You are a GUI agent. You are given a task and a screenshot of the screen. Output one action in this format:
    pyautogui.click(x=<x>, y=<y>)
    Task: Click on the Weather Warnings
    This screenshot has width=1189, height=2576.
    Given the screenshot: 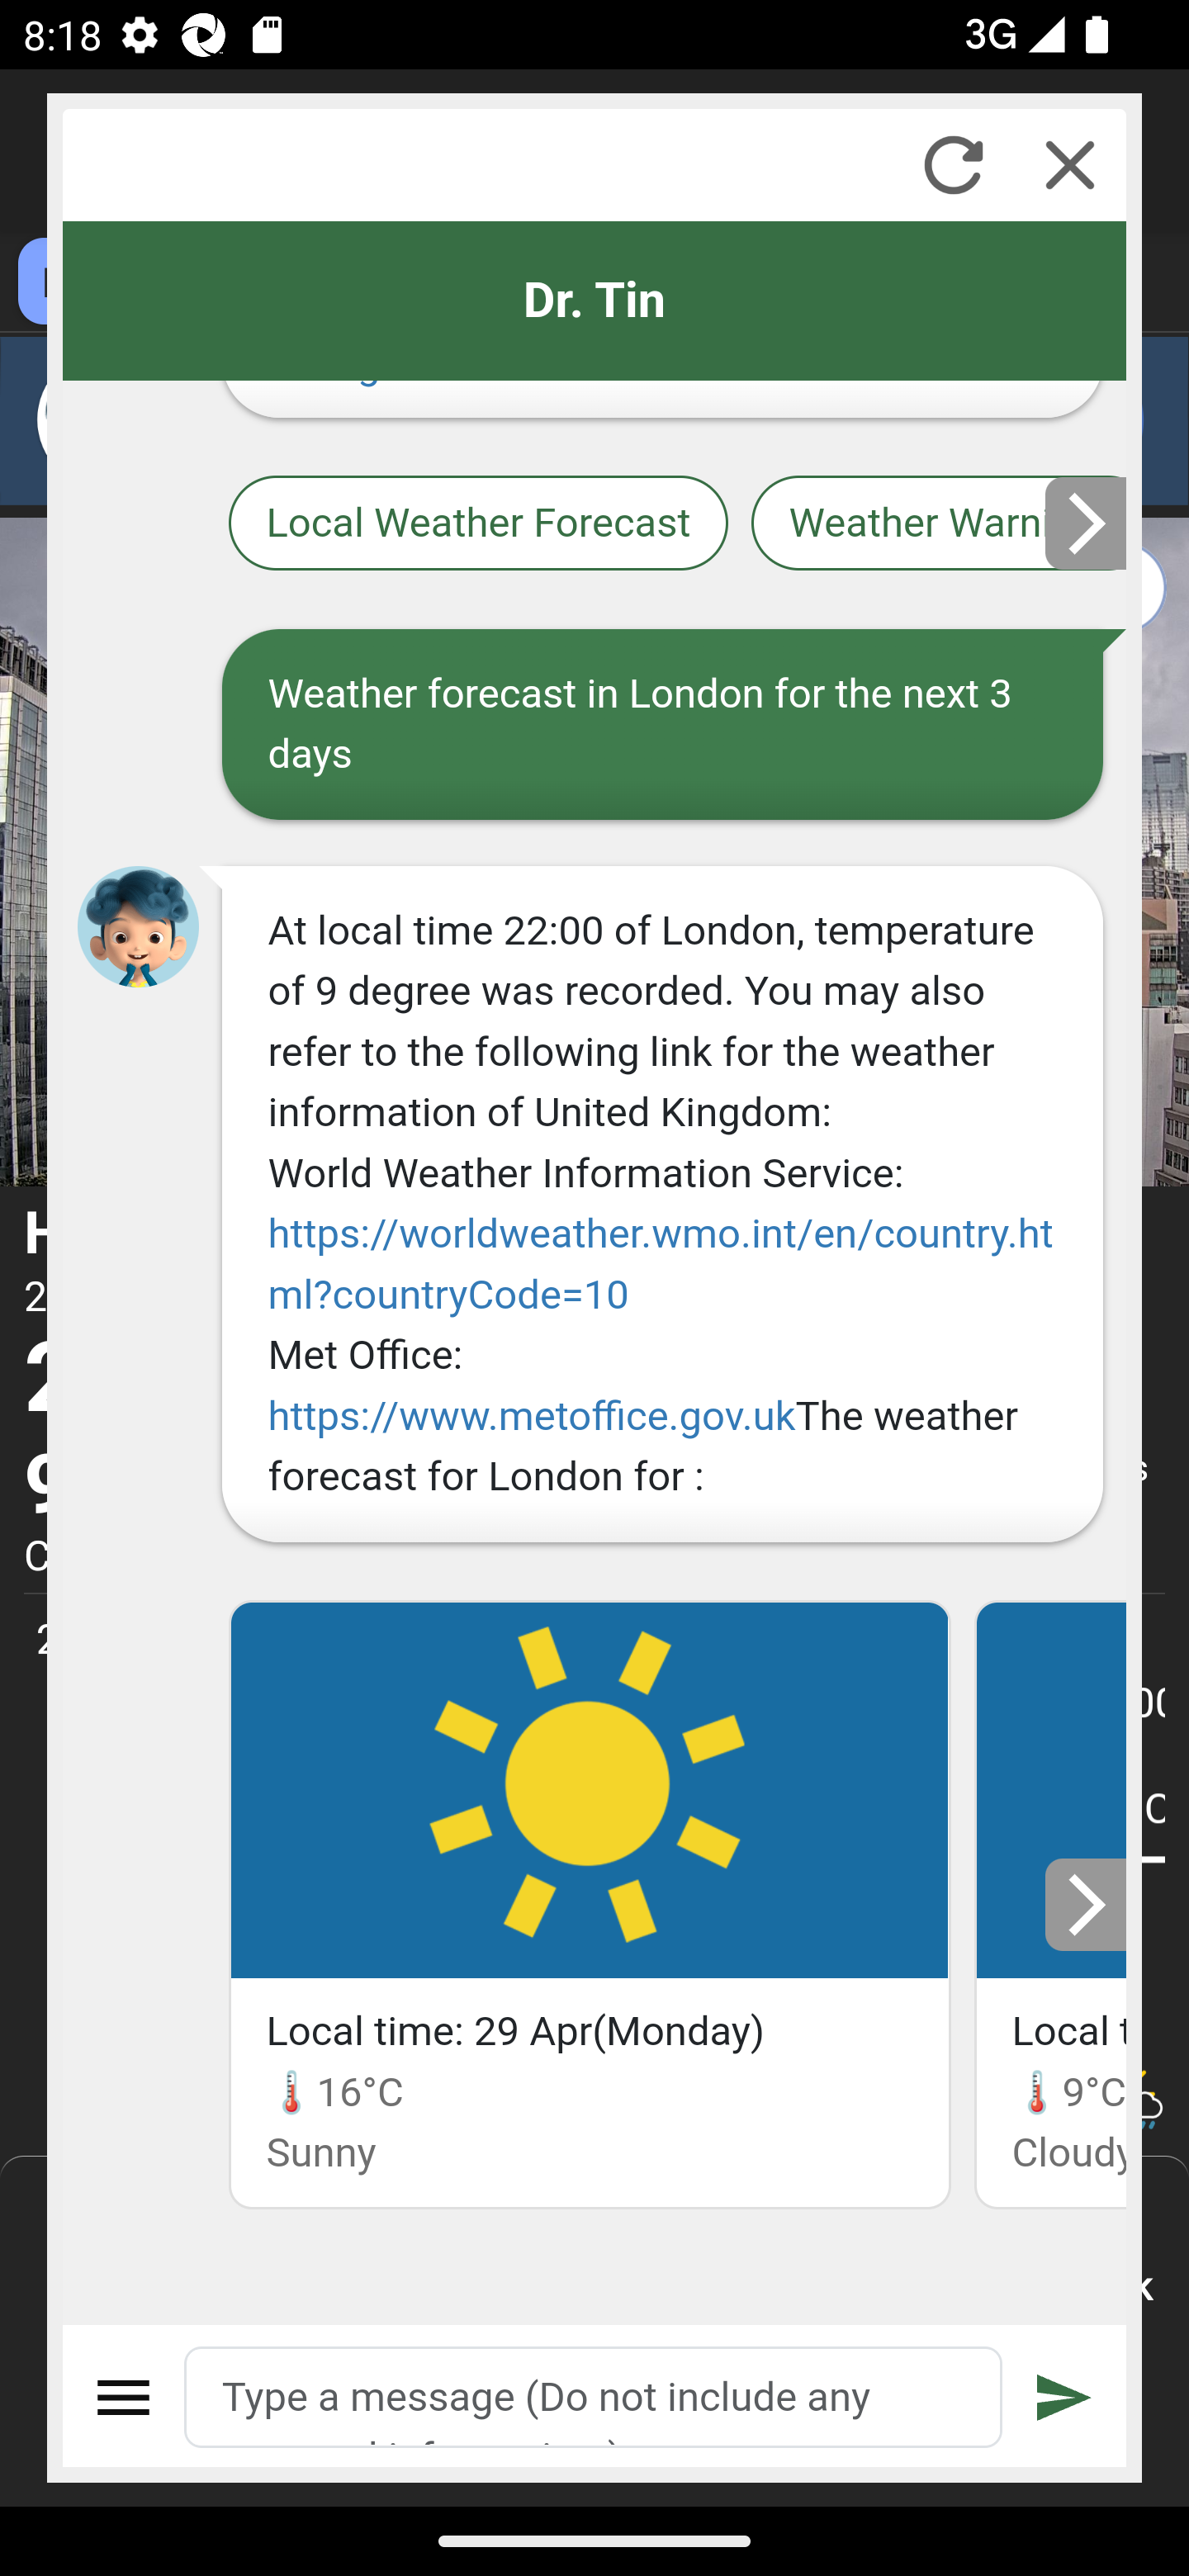 What is the action you would take?
    pyautogui.click(x=939, y=525)
    